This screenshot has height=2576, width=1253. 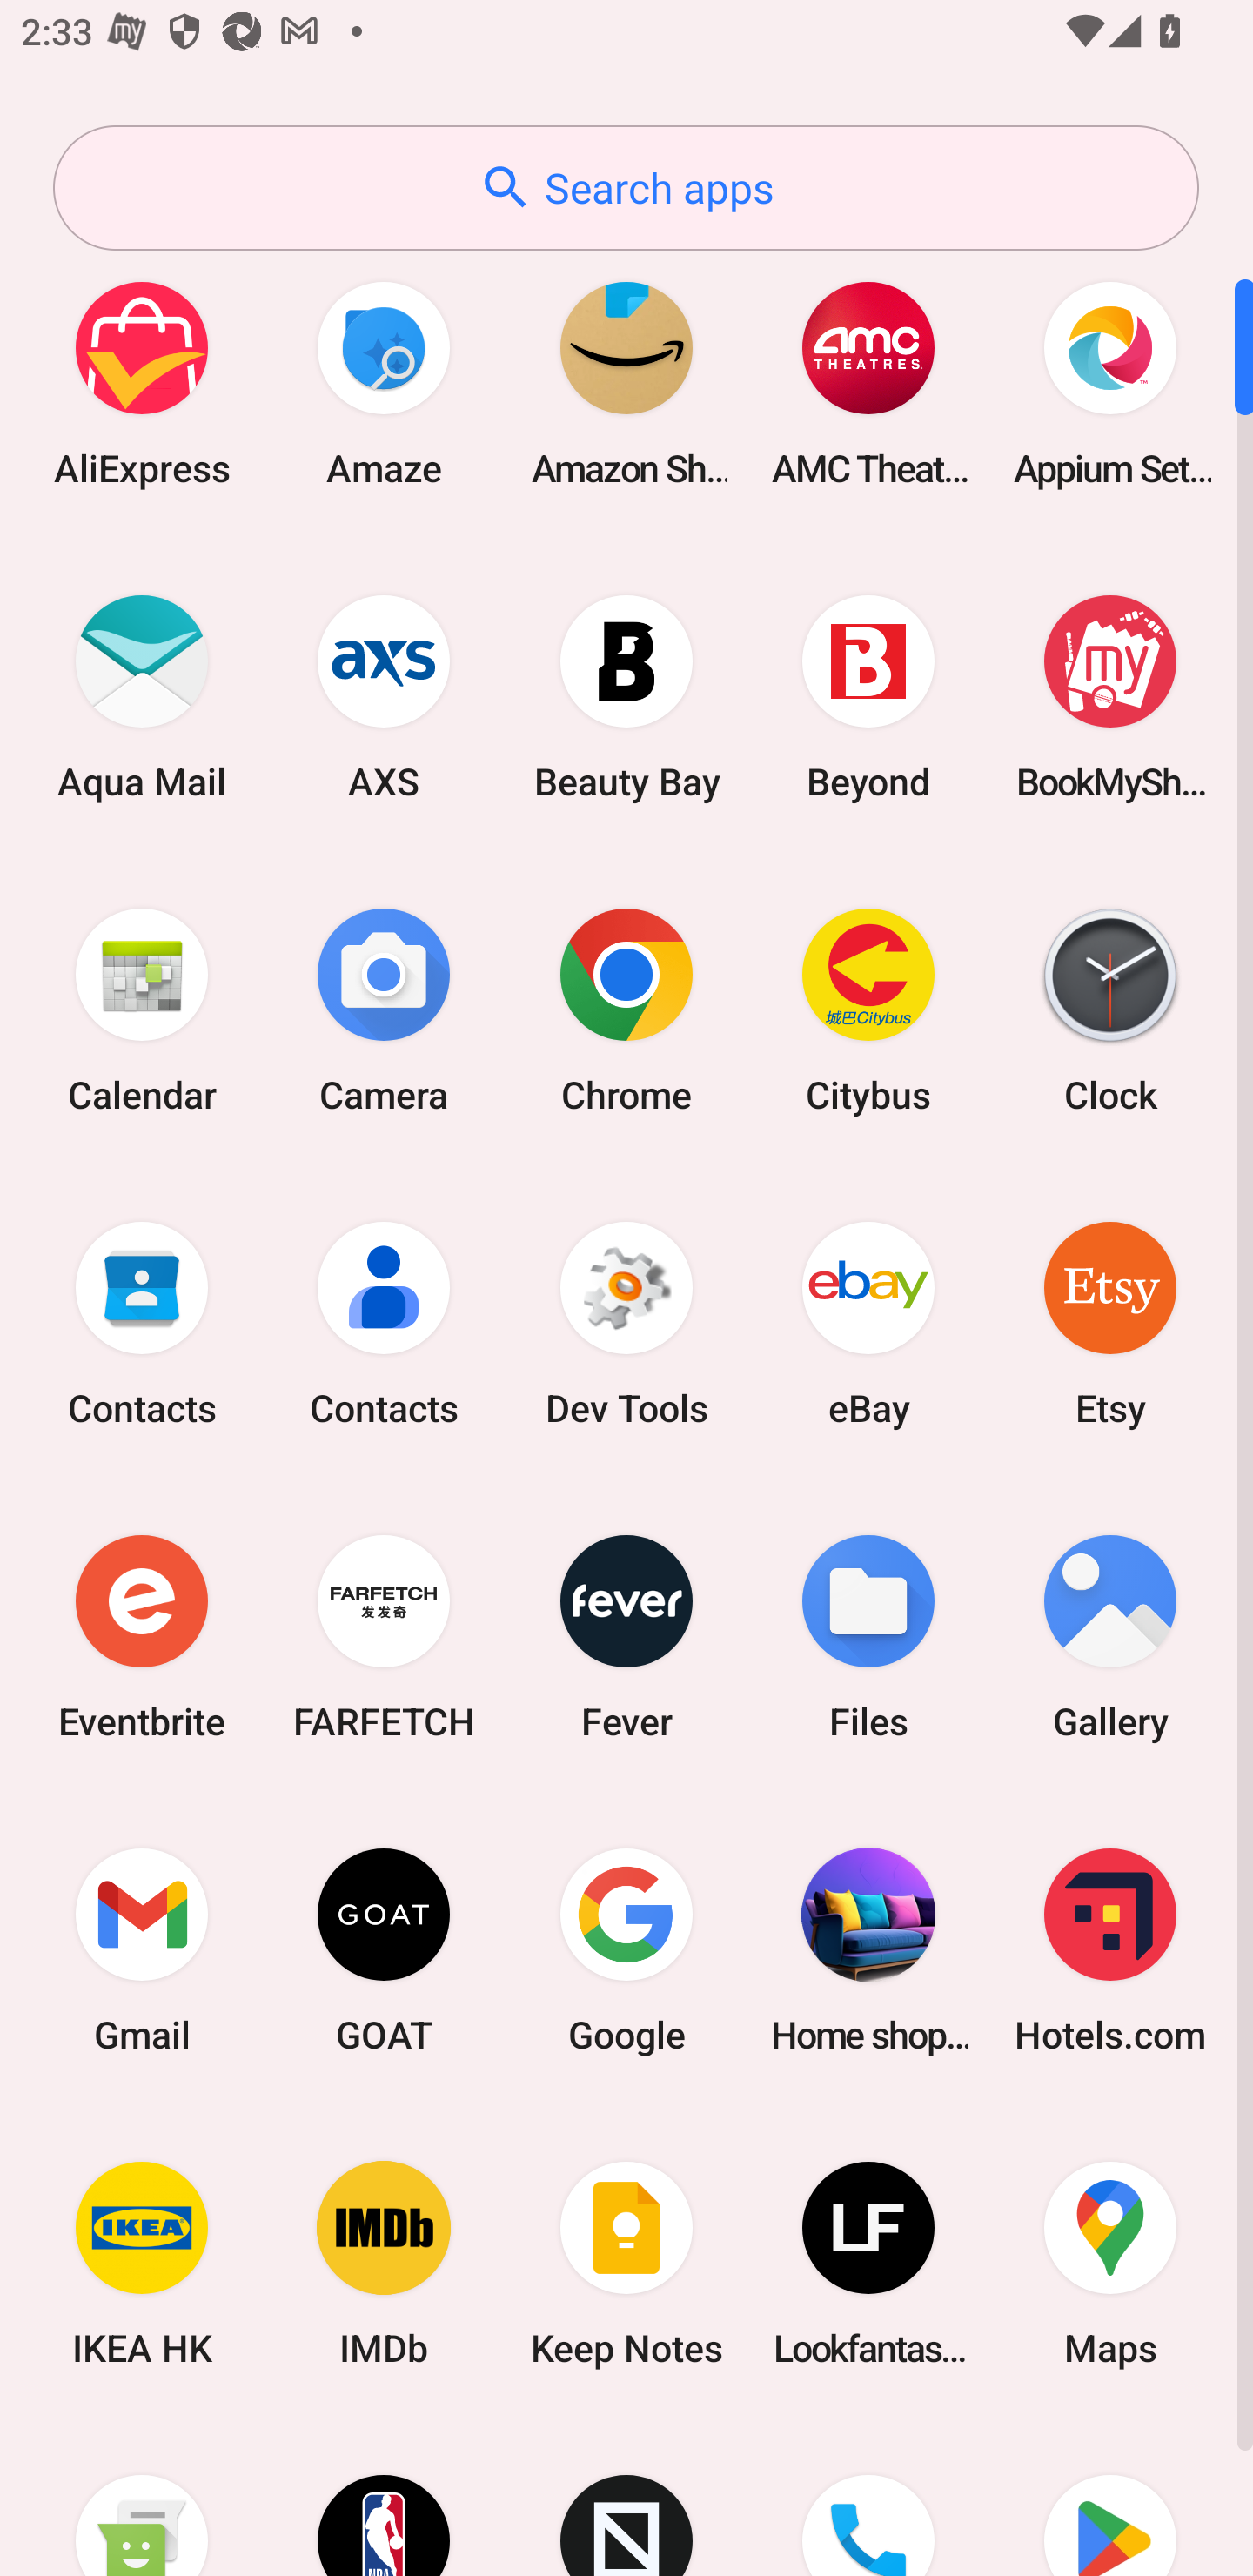 What do you see at coordinates (1110, 1010) in the screenshot?
I see `Clock` at bounding box center [1110, 1010].